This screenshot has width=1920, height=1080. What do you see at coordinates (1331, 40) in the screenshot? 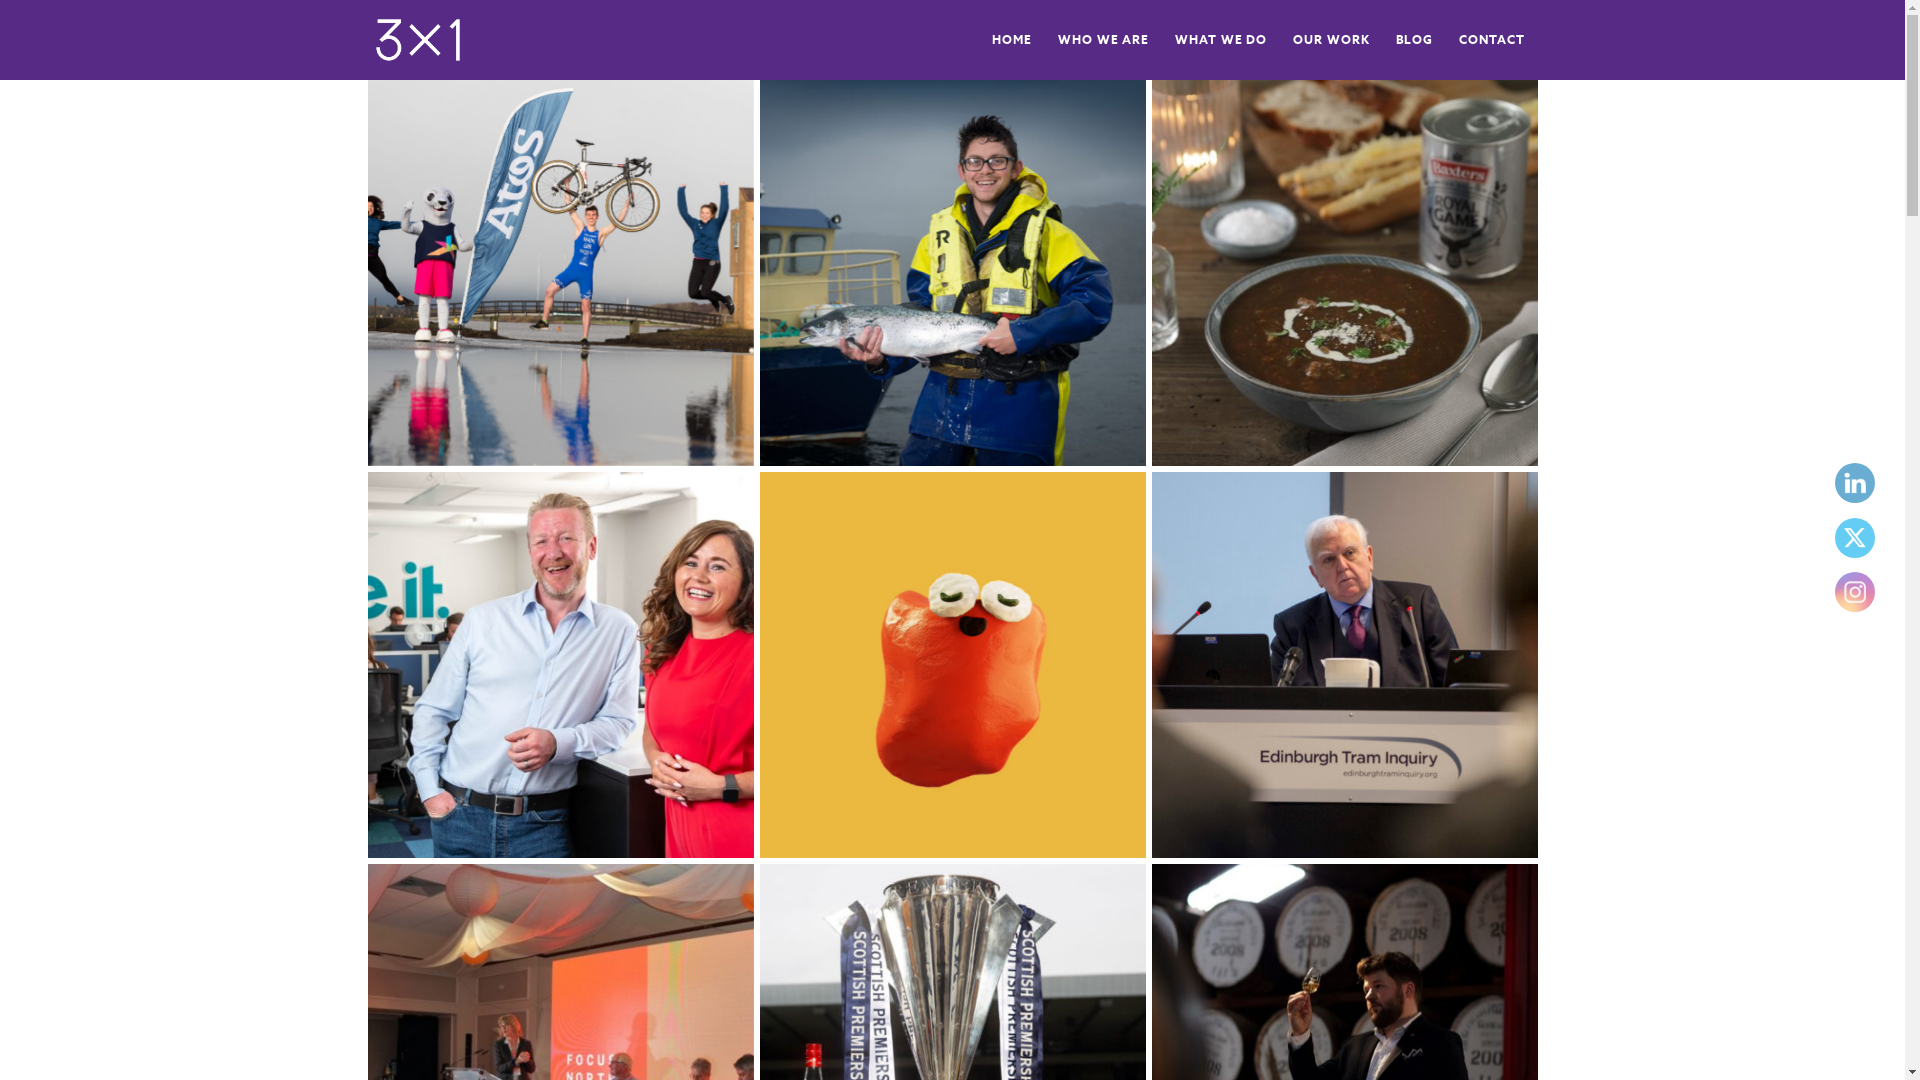
I see `OUR WORK` at bounding box center [1331, 40].